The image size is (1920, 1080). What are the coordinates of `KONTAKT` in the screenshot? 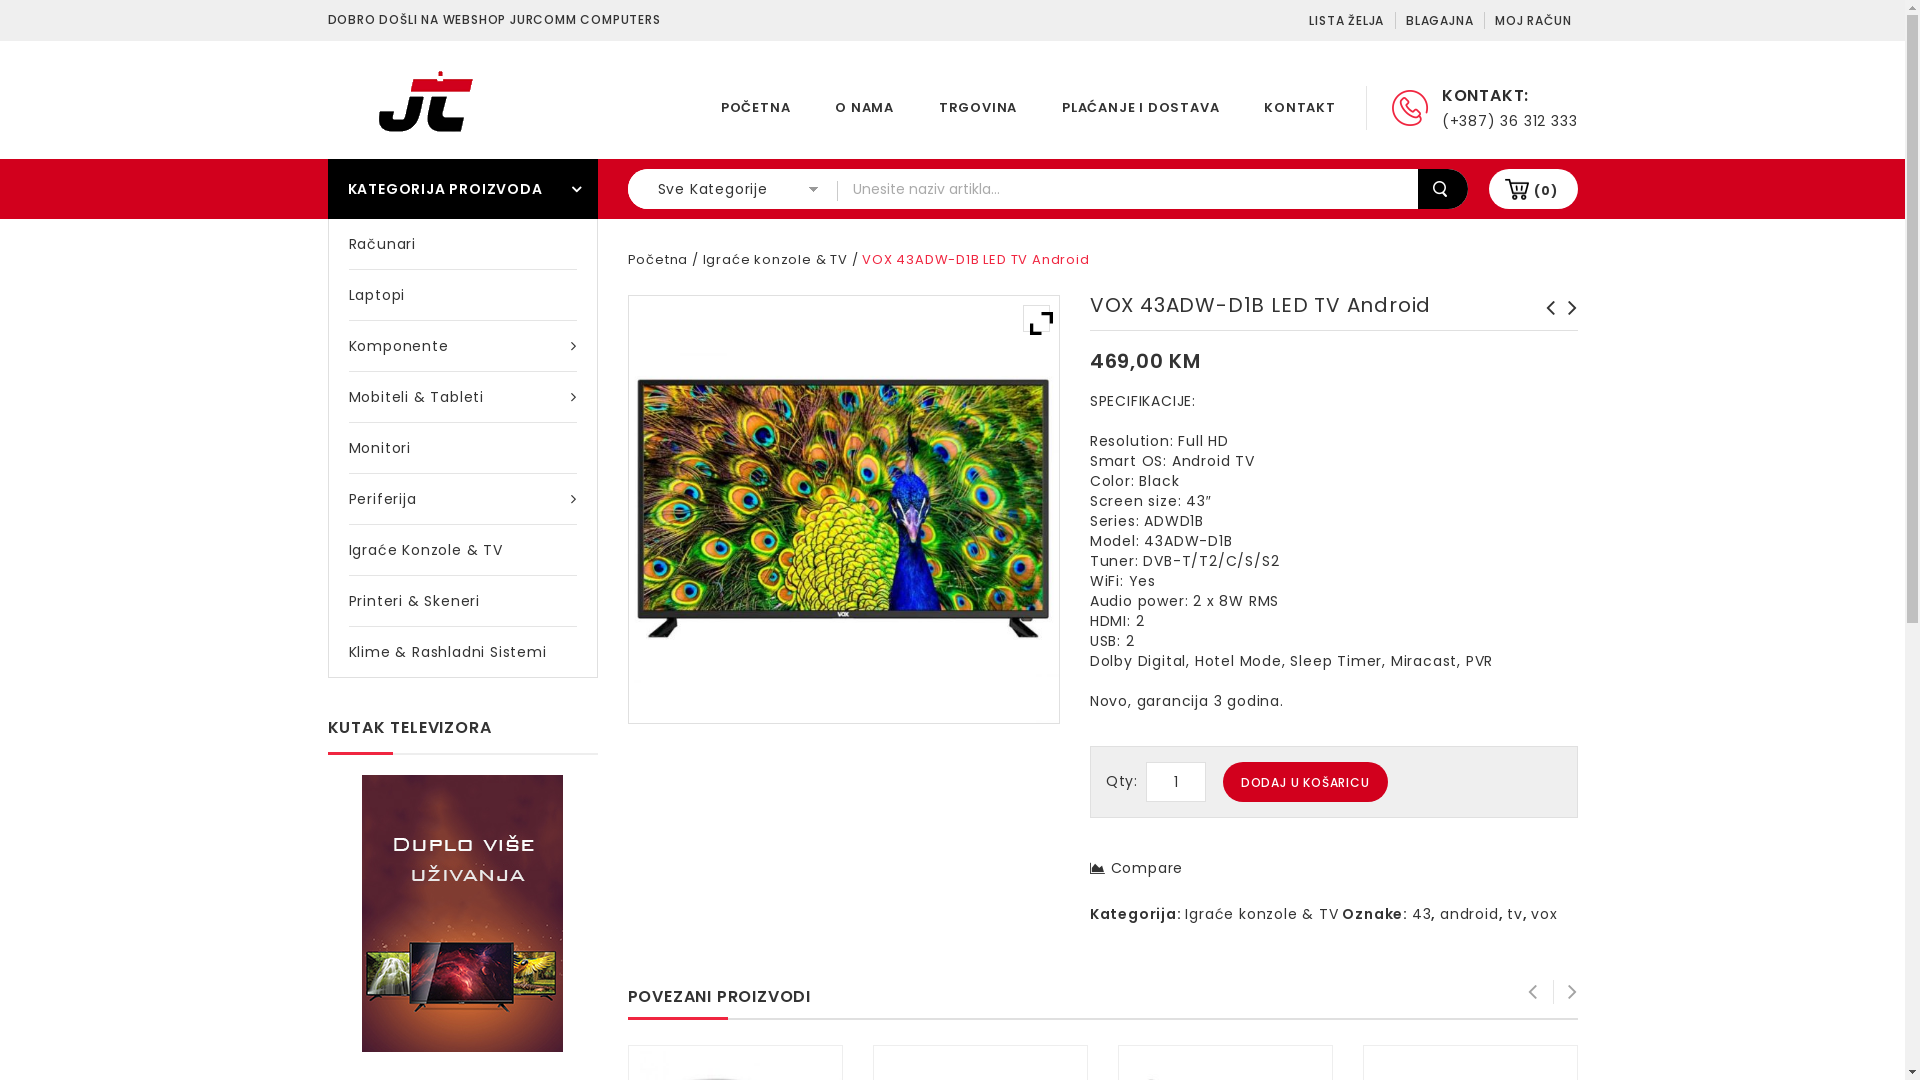 It's located at (1300, 108).